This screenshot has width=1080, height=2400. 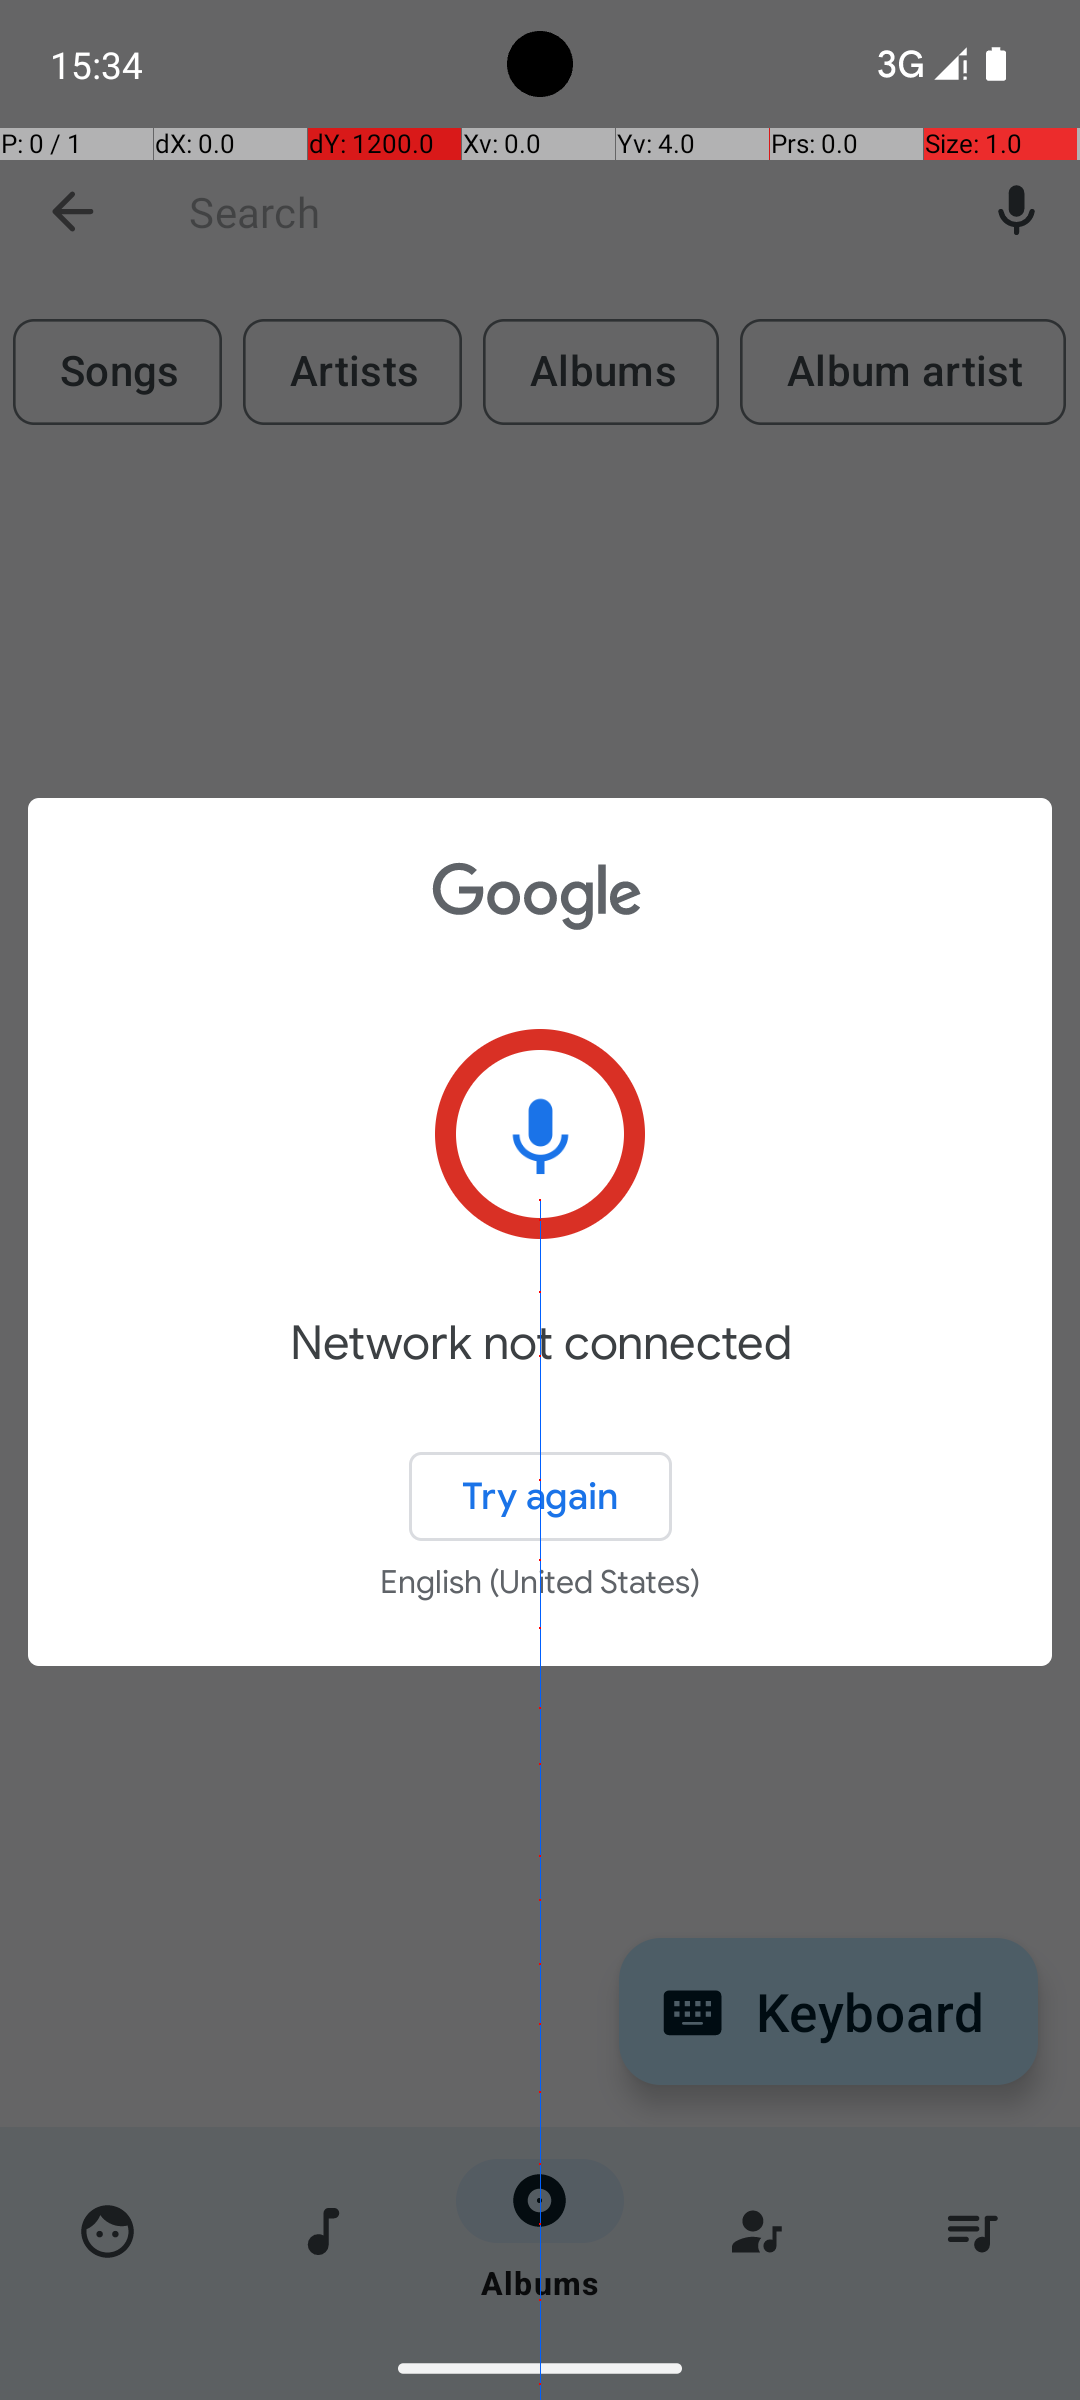 What do you see at coordinates (540, 1372) in the screenshot?
I see `Network not connected` at bounding box center [540, 1372].